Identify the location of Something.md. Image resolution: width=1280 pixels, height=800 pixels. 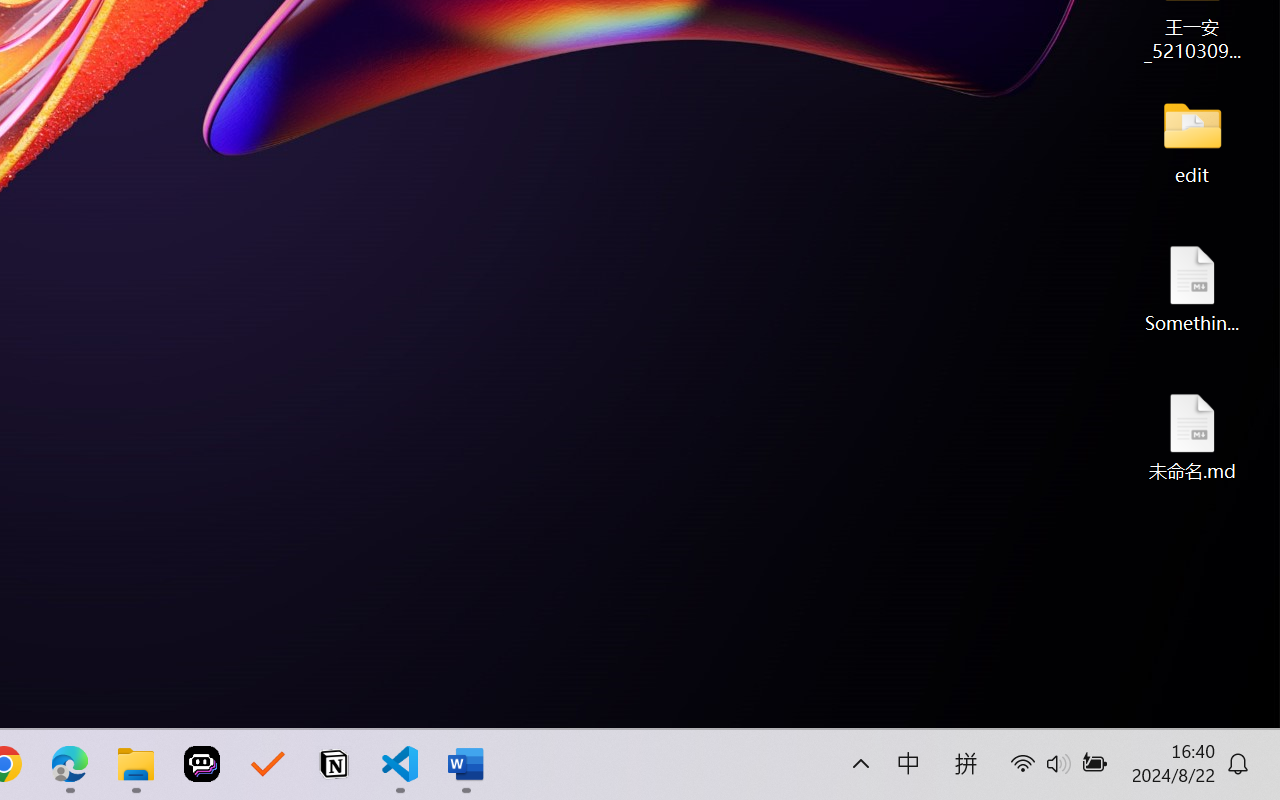
(1192, 288).